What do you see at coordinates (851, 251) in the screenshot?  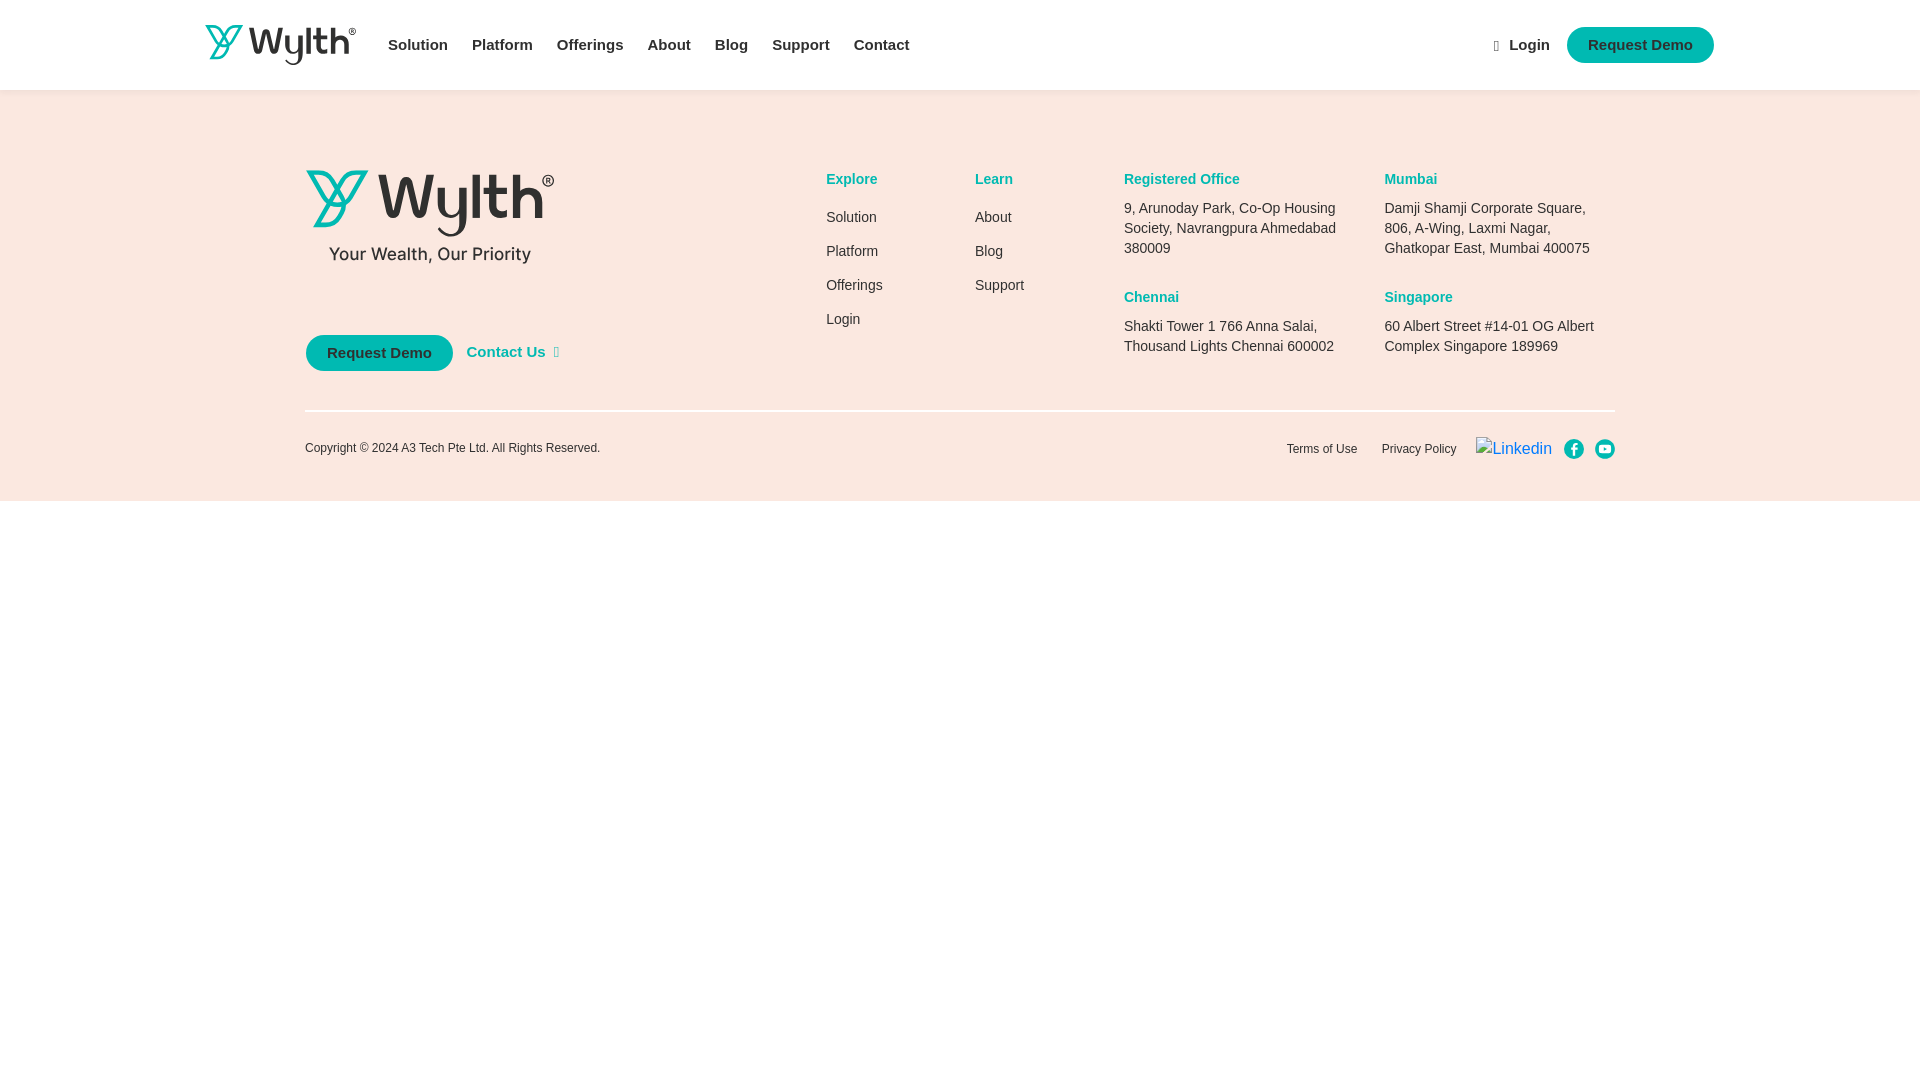 I see `Platform` at bounding box center [851, 251].